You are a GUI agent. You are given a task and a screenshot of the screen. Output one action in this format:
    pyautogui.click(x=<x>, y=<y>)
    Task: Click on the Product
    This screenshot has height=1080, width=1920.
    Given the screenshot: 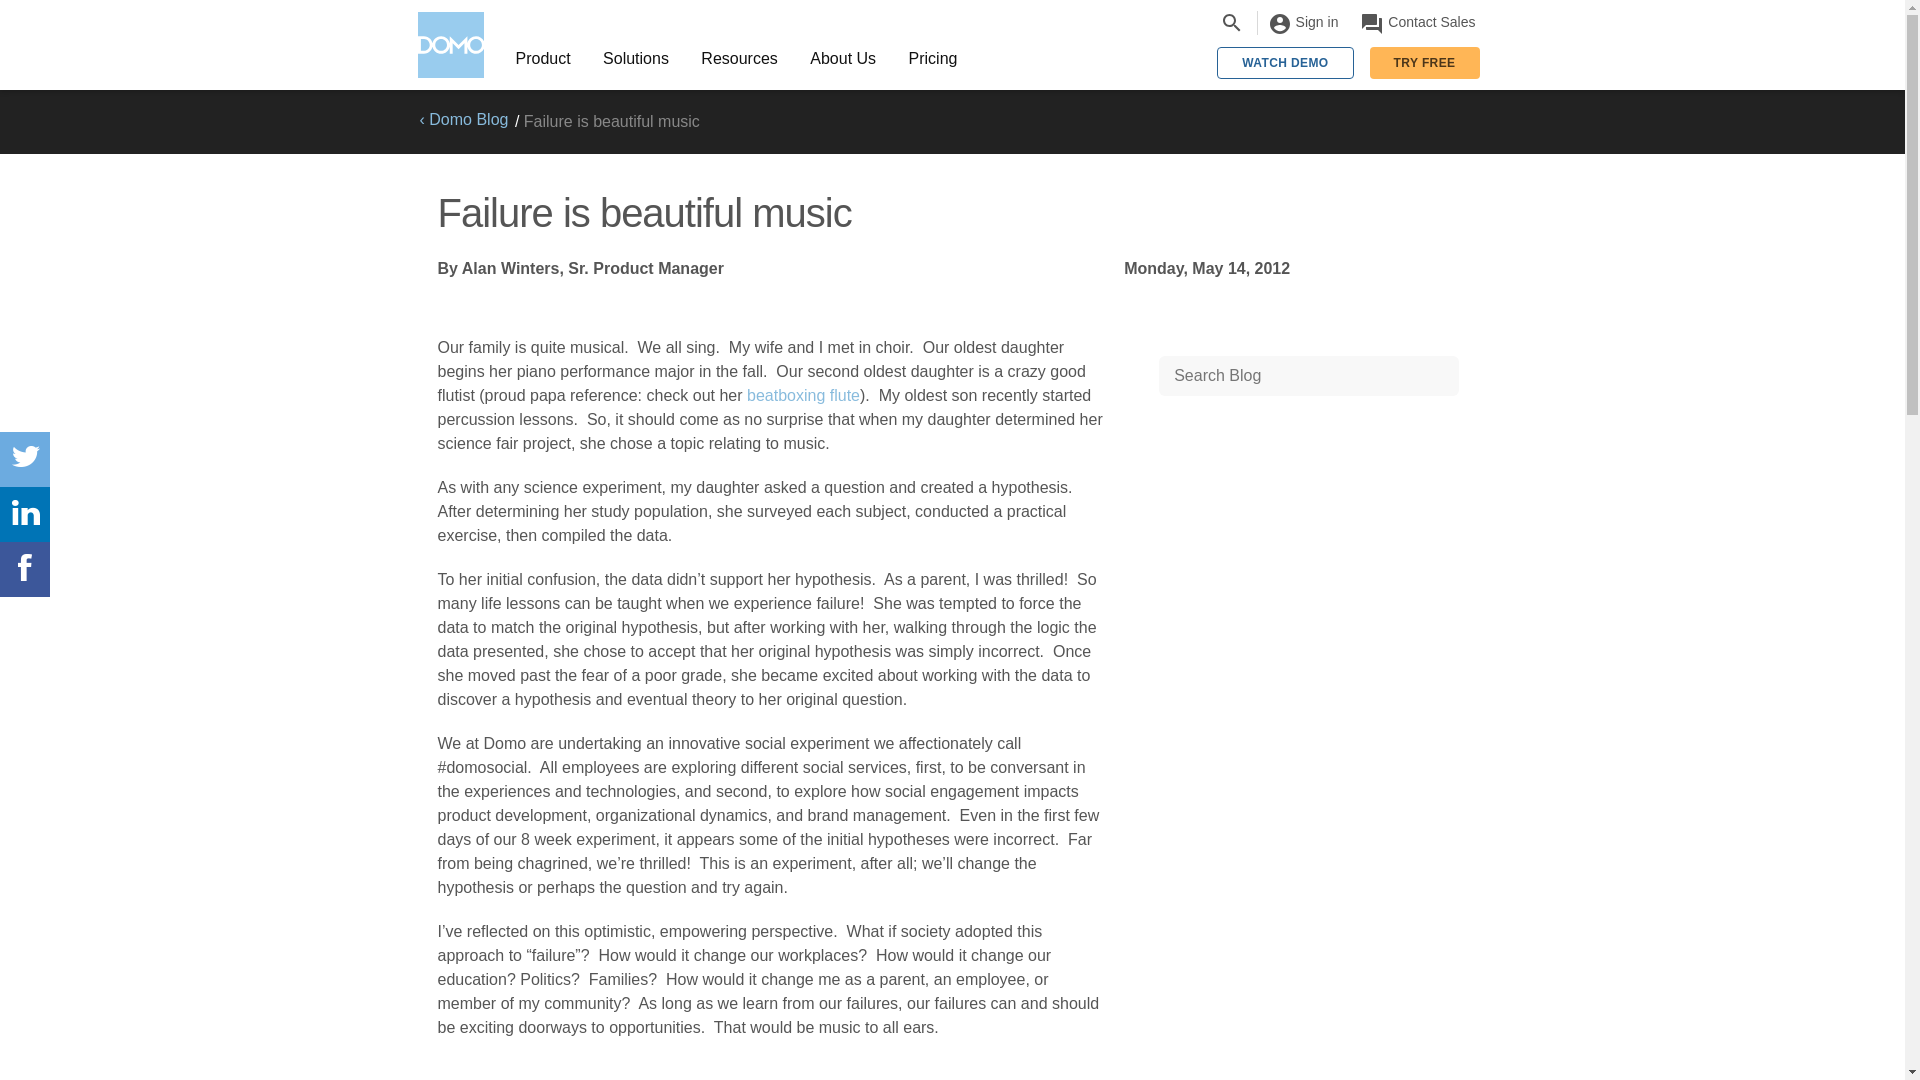 What is the action you would take?
    pyautogui.click(x=543, y=58)
    